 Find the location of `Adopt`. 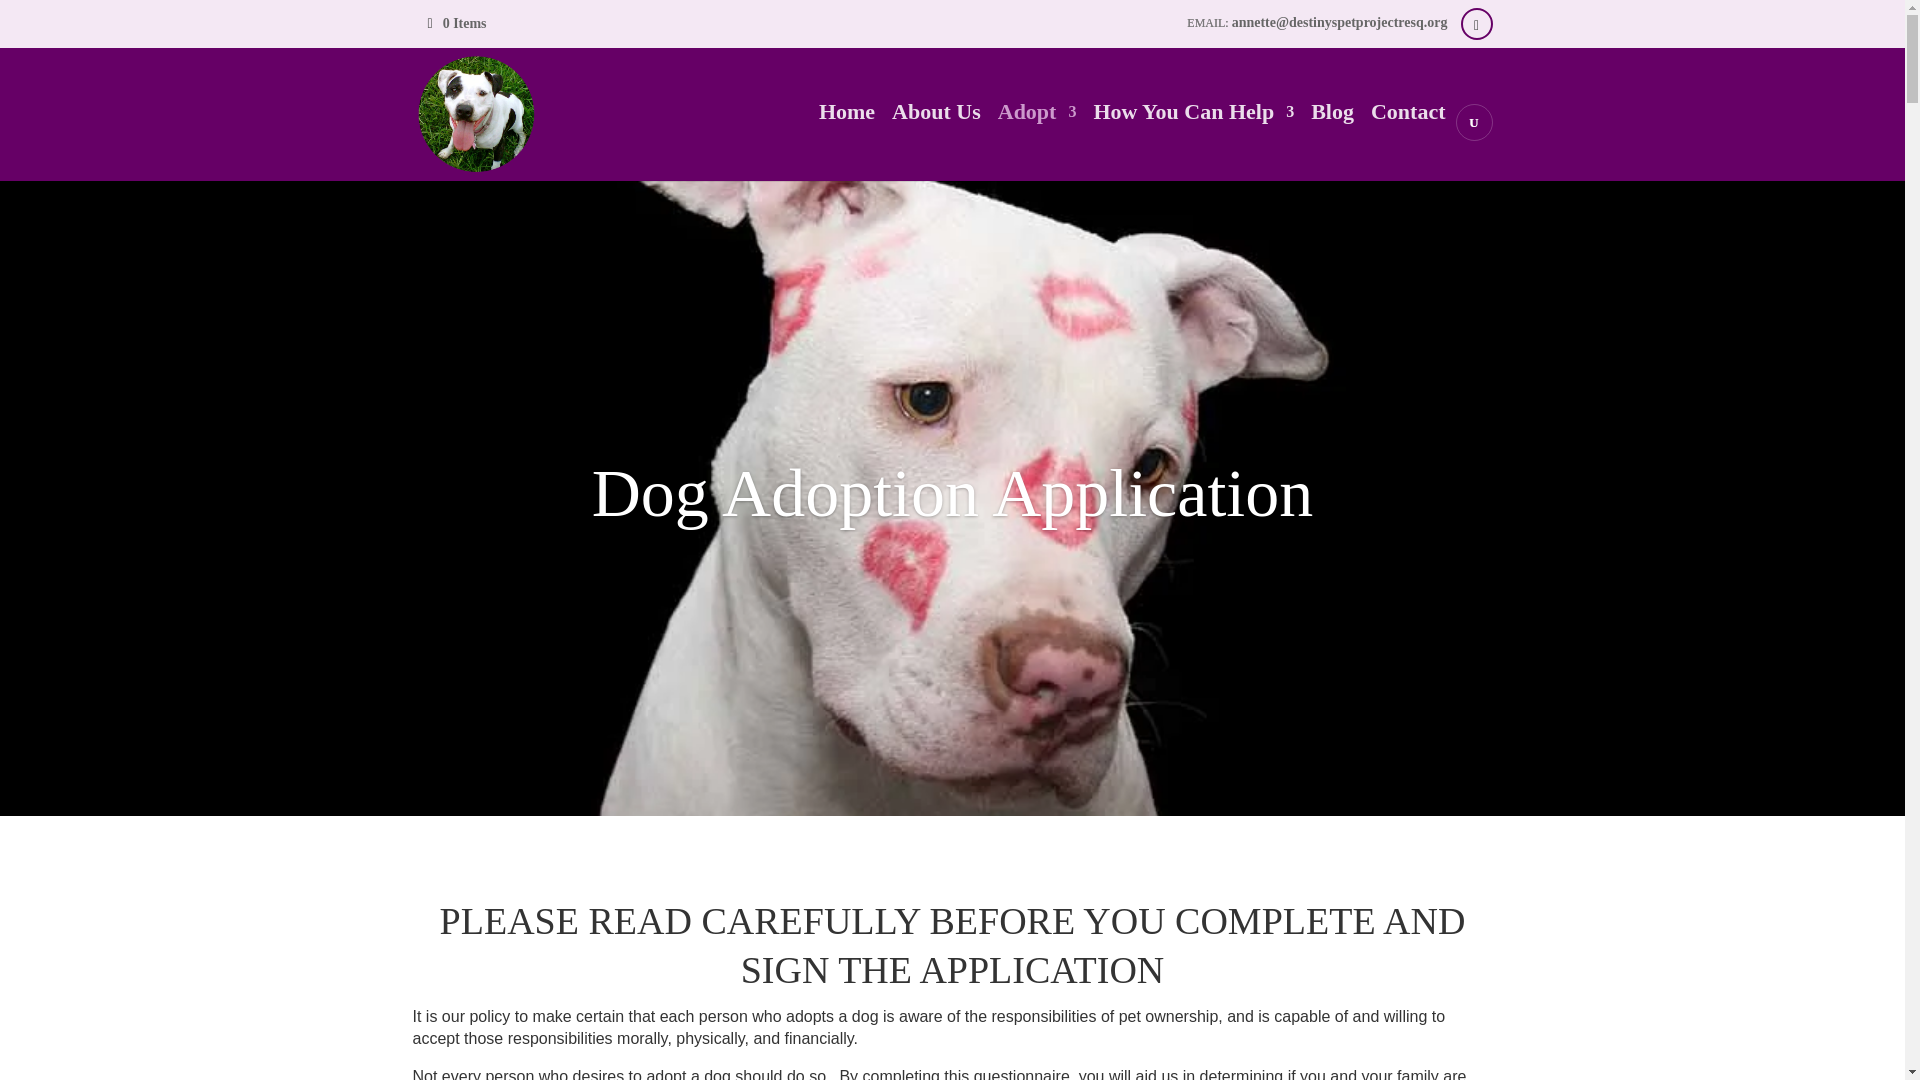

Adopt is located at coordinates (1038, 142).